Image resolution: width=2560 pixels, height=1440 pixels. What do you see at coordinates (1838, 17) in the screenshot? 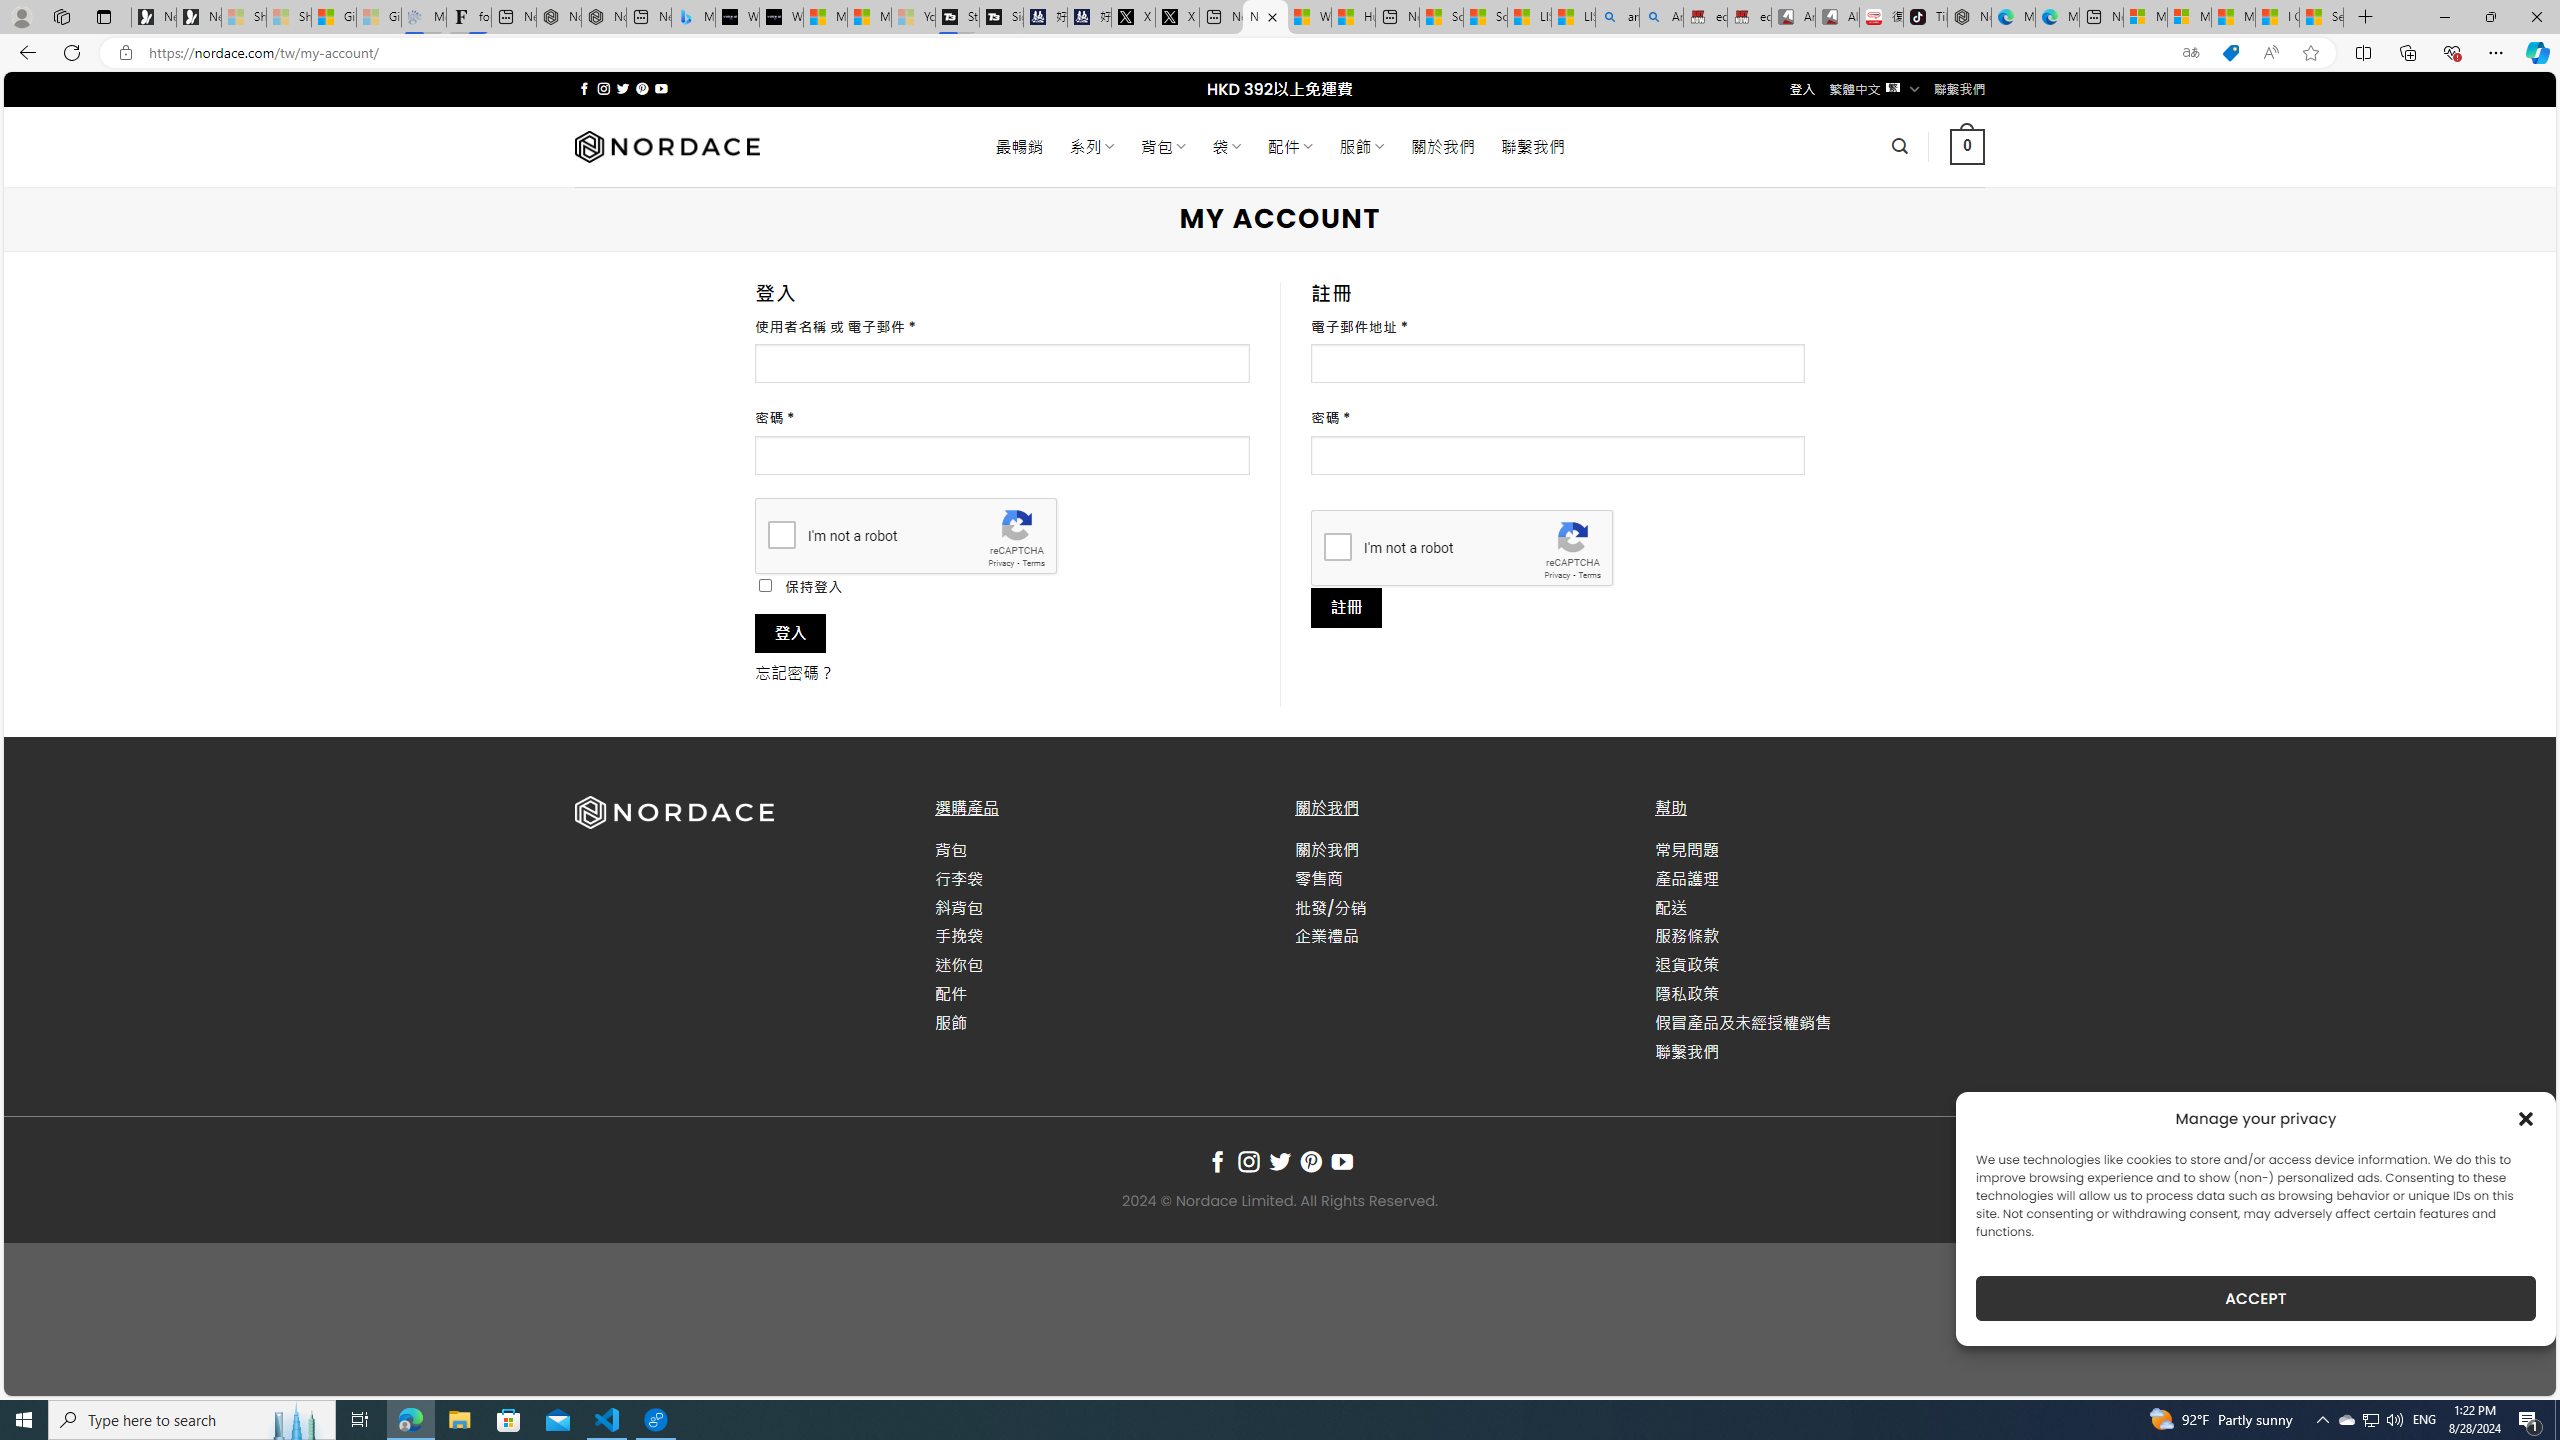
I see `All Cubot phones` at bounding box center [1838, 17].